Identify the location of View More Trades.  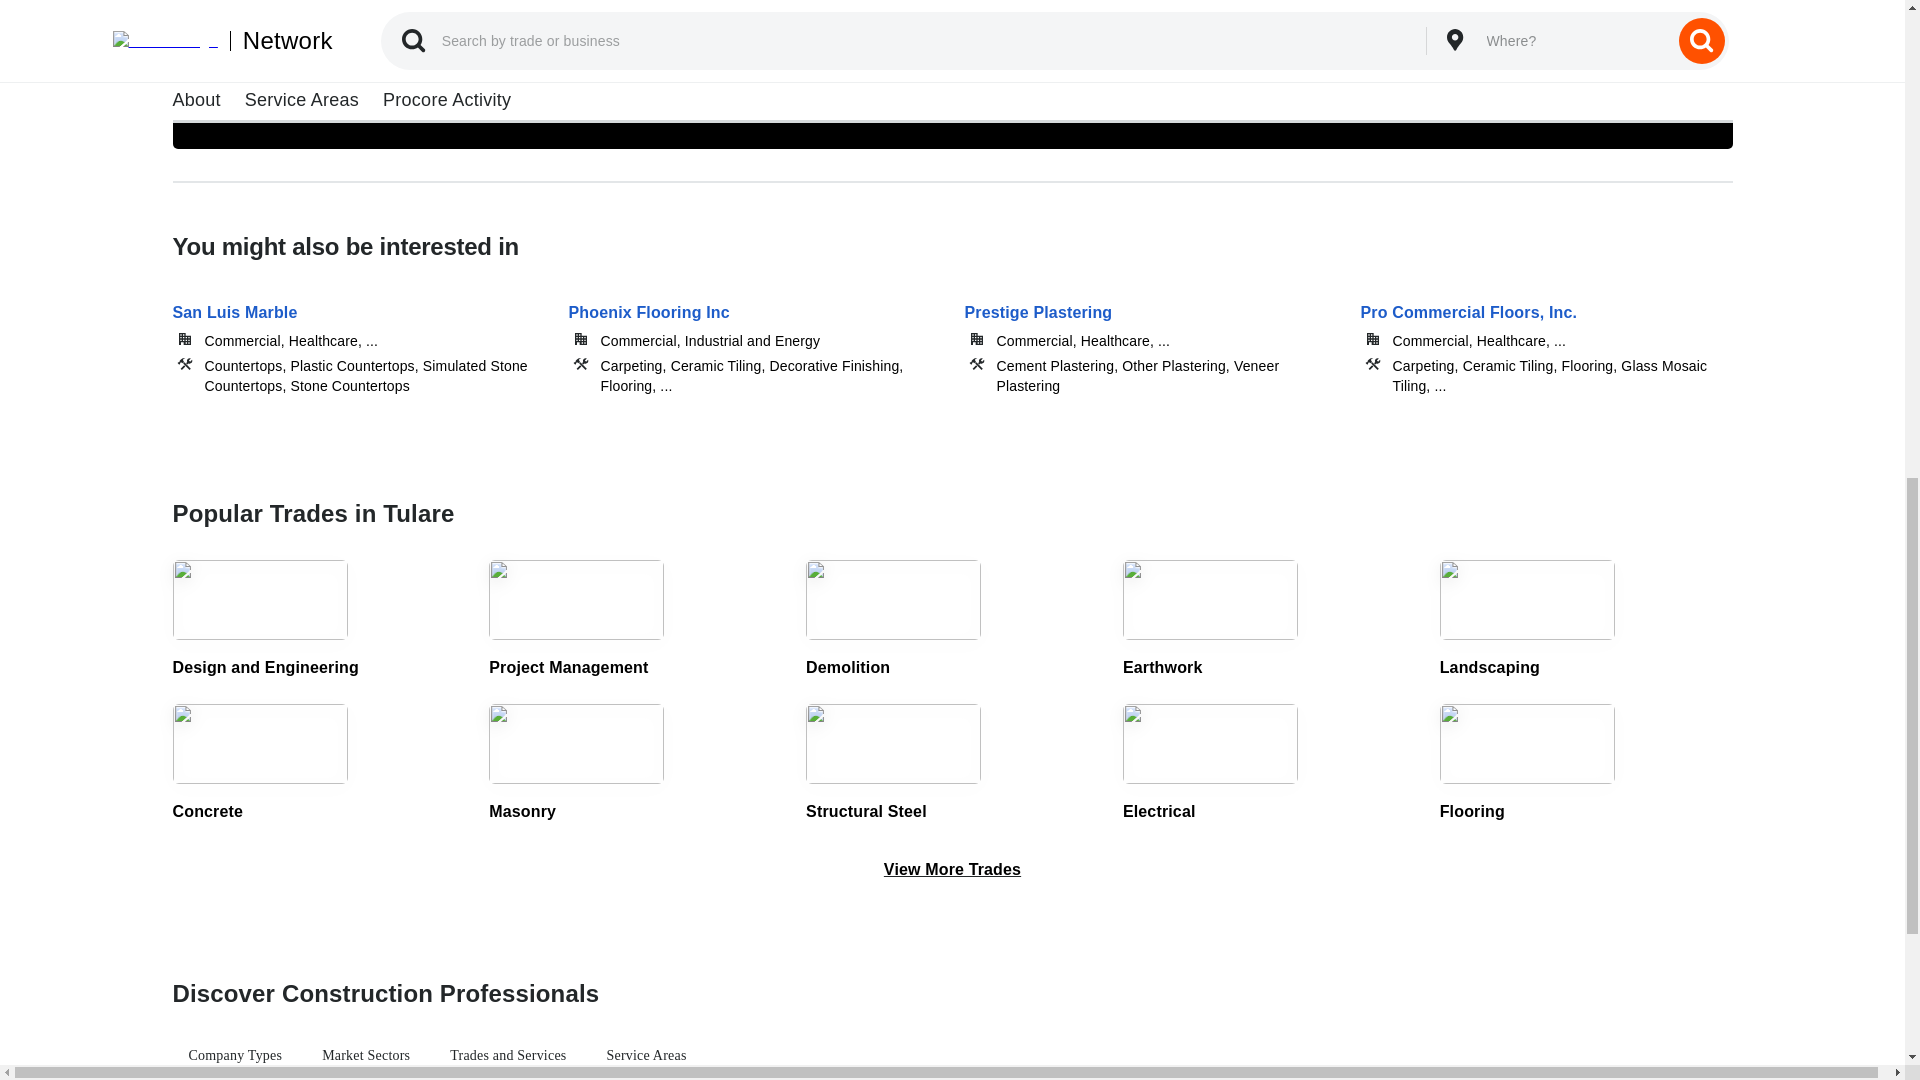
(952, 870).